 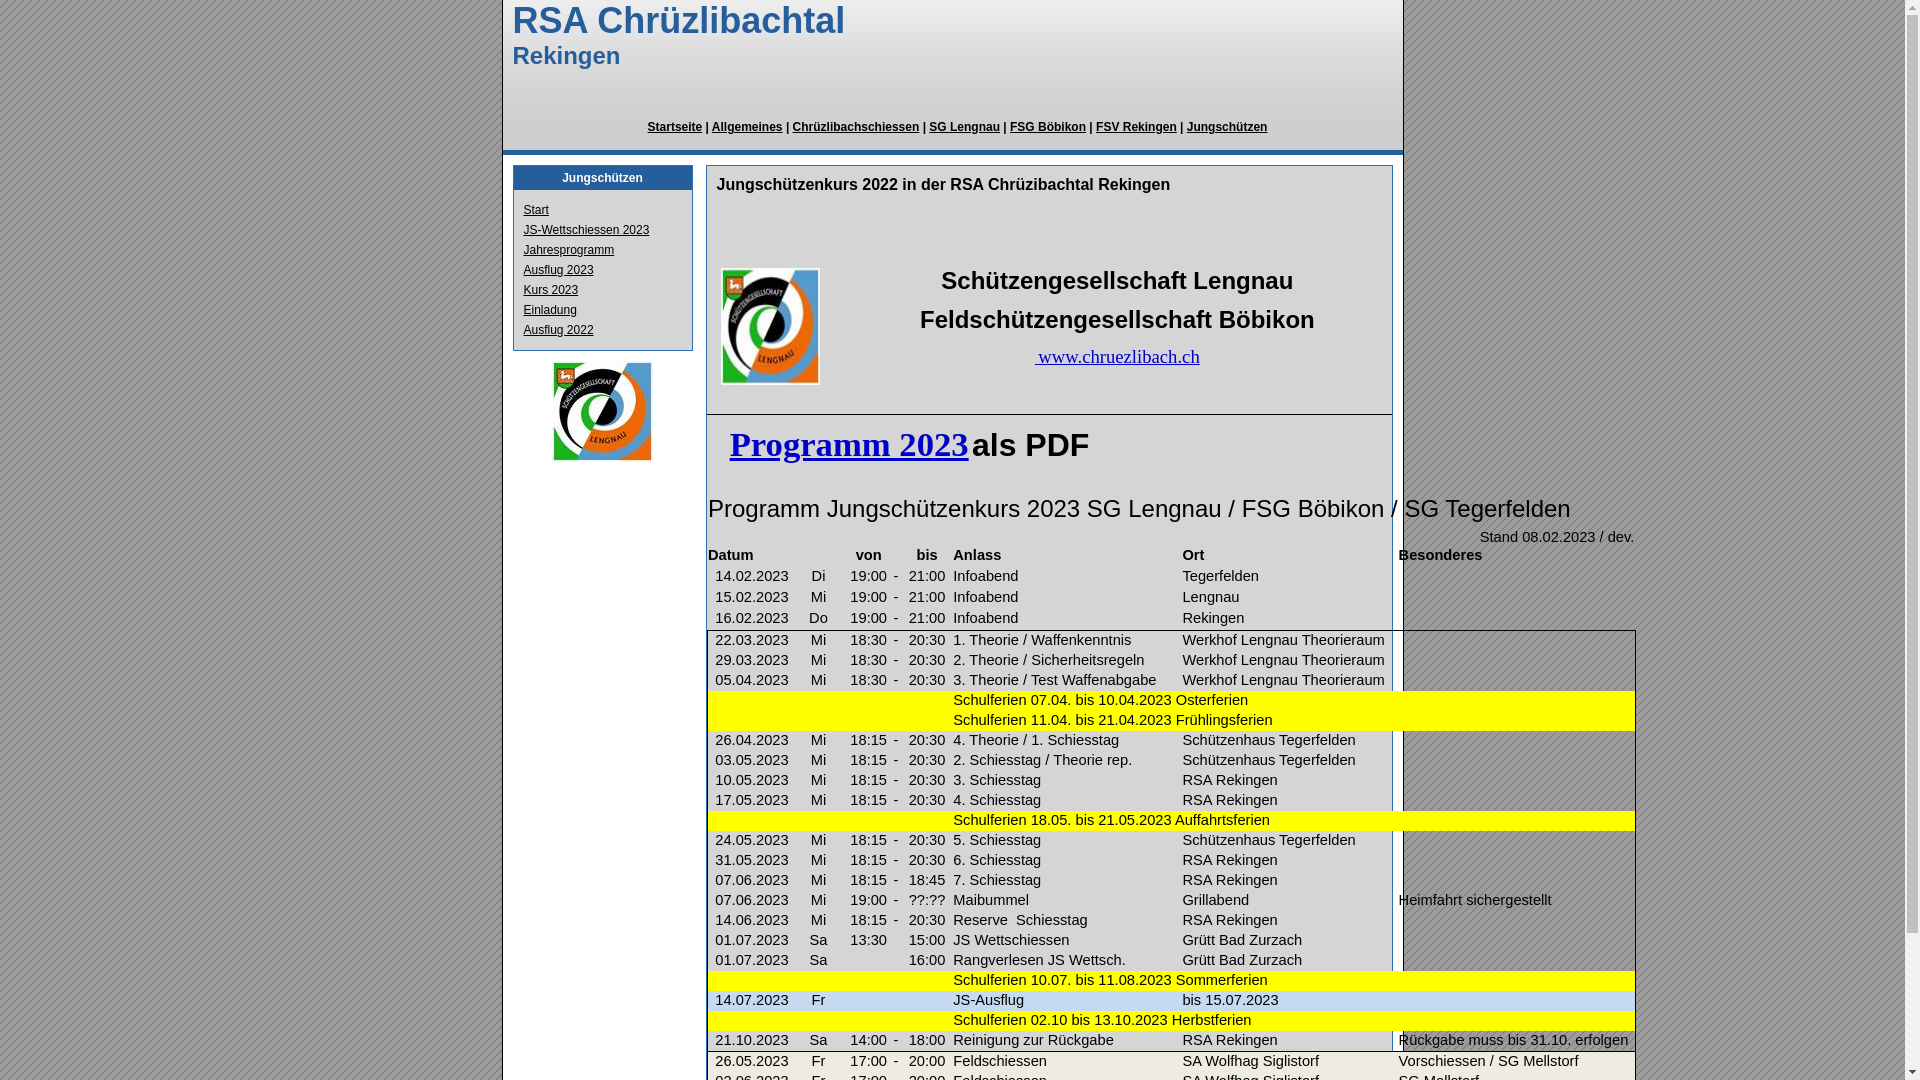 What do you see at coordinates (964, 127) in the screenshot?
I see `SG Lengnau` at bounding box center [964, 127].